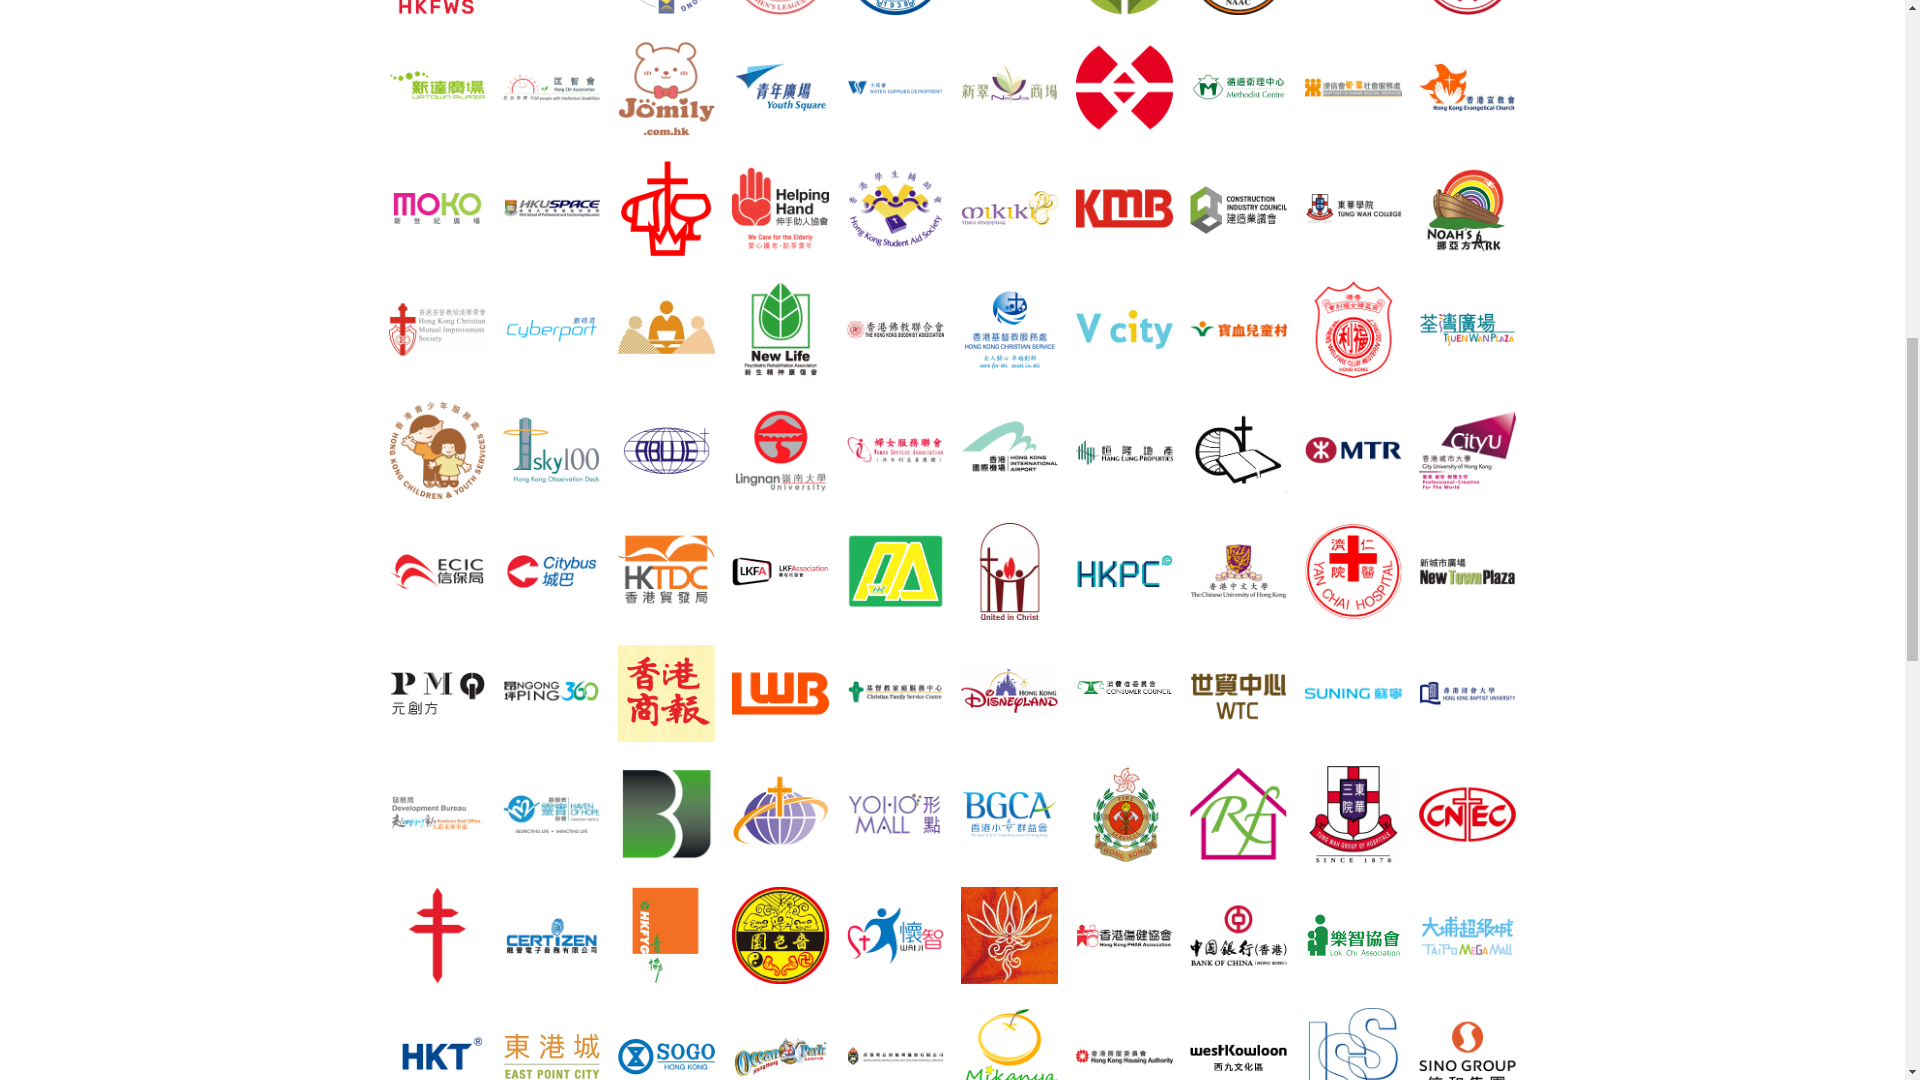 This screenshot has width=1920, height=1080. I want to click on Hong Kong Family Welfare Society, so click(437, 8).